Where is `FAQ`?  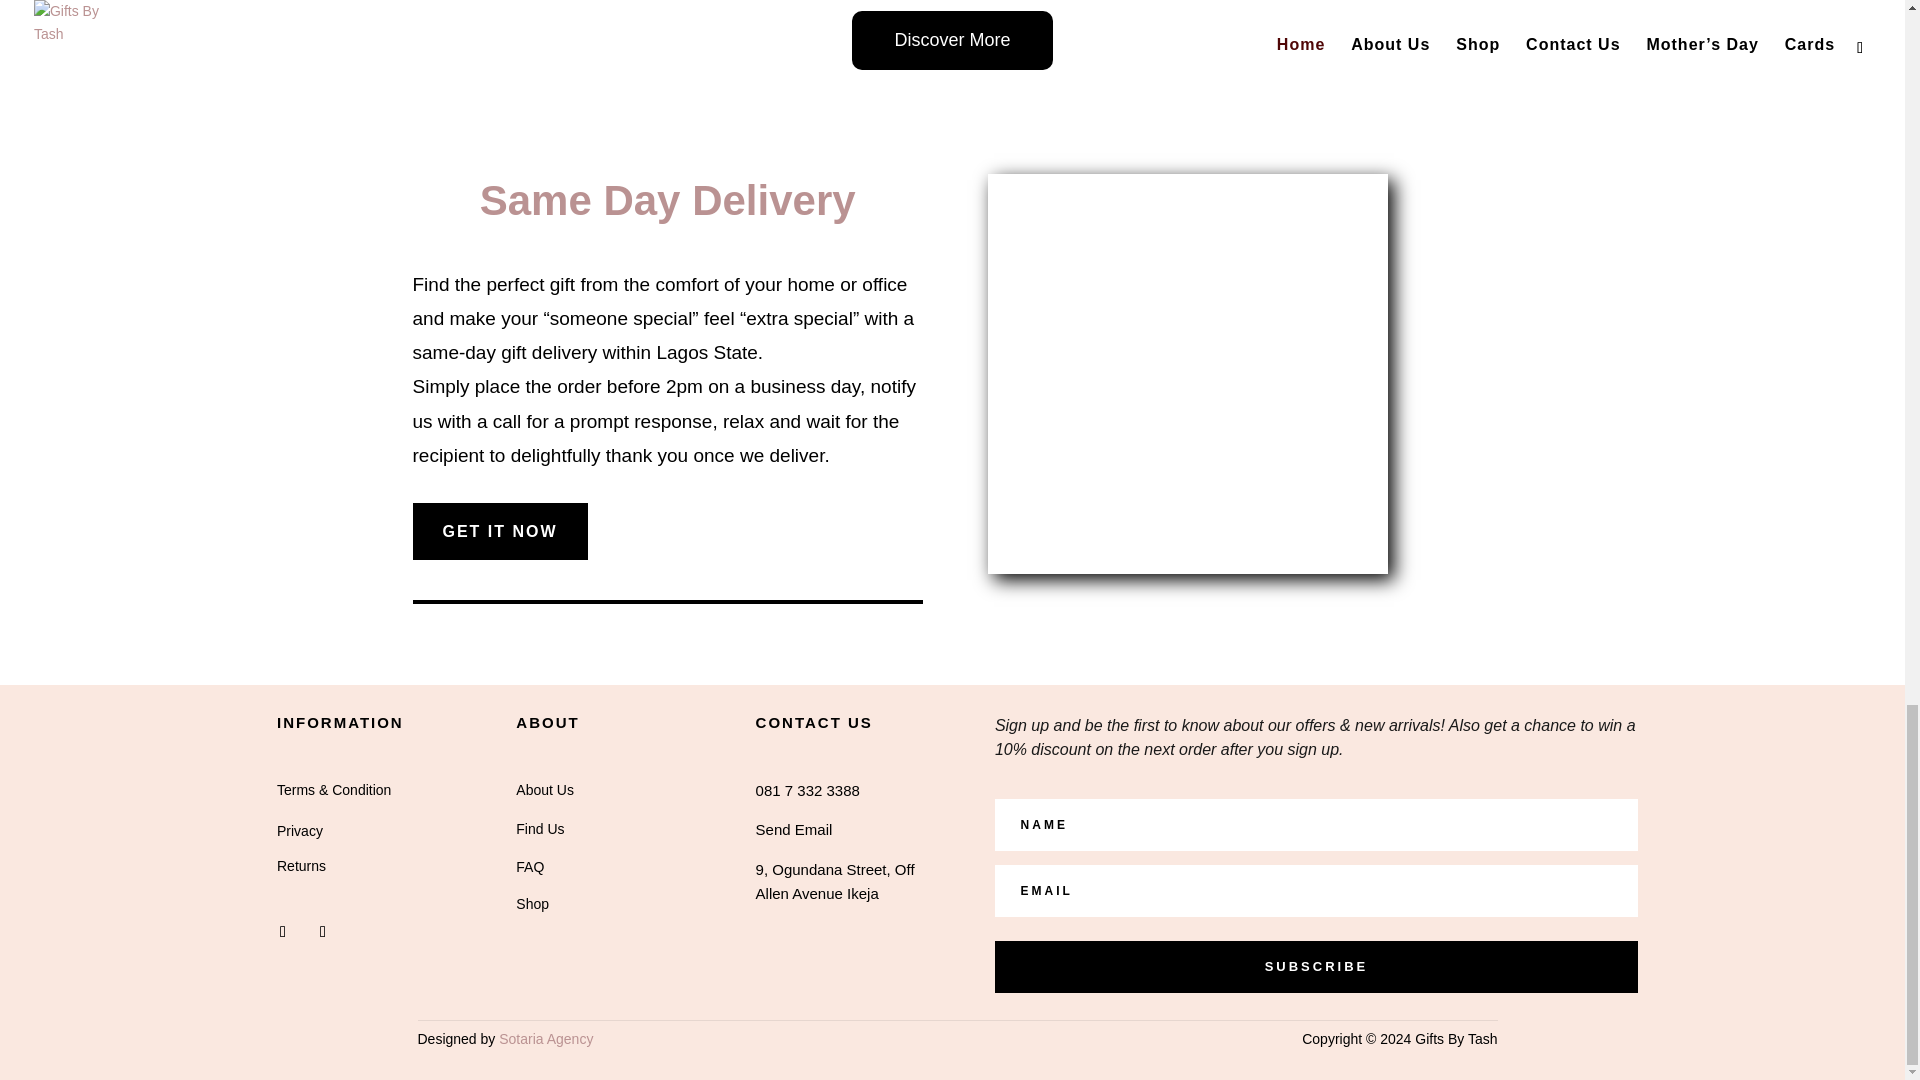
FAQ is located at coordinates (530, 866).